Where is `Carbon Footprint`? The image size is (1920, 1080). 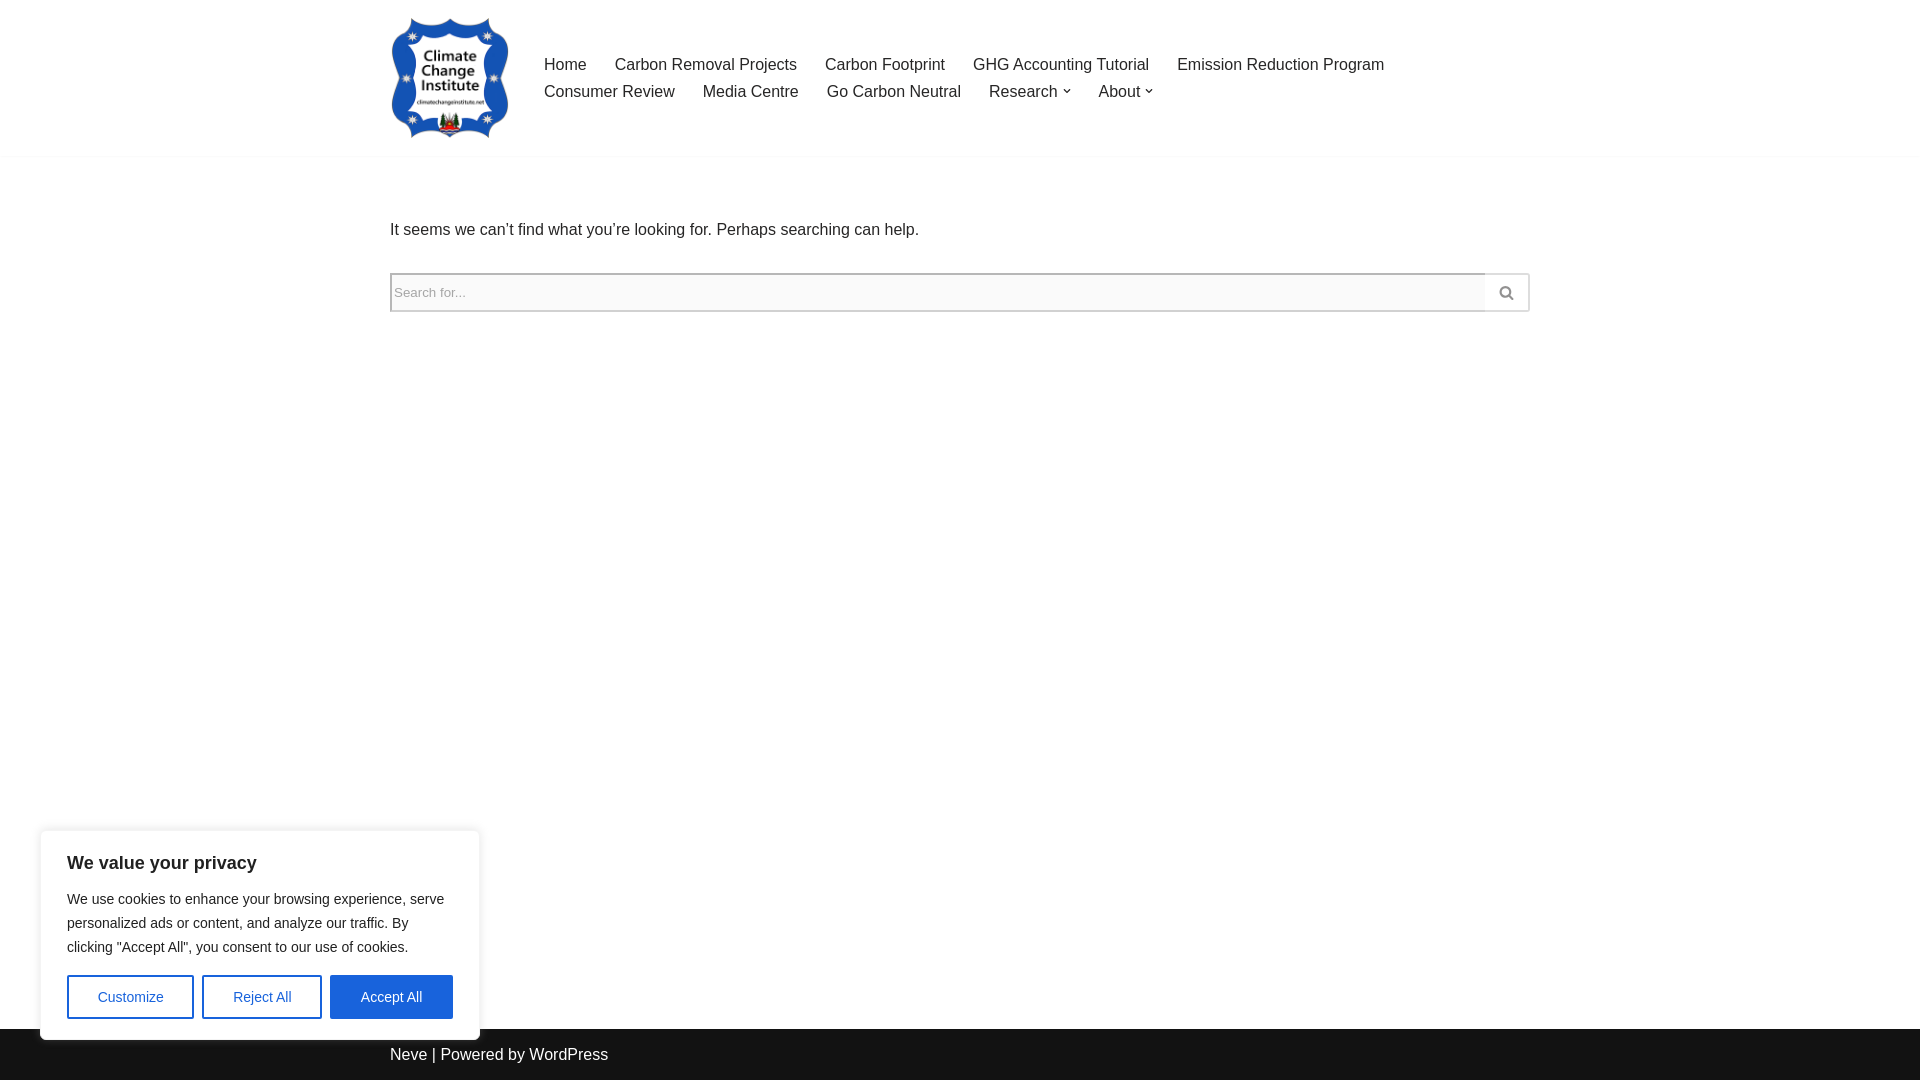
Carbon Footprint is located at coordinates (884, 64).